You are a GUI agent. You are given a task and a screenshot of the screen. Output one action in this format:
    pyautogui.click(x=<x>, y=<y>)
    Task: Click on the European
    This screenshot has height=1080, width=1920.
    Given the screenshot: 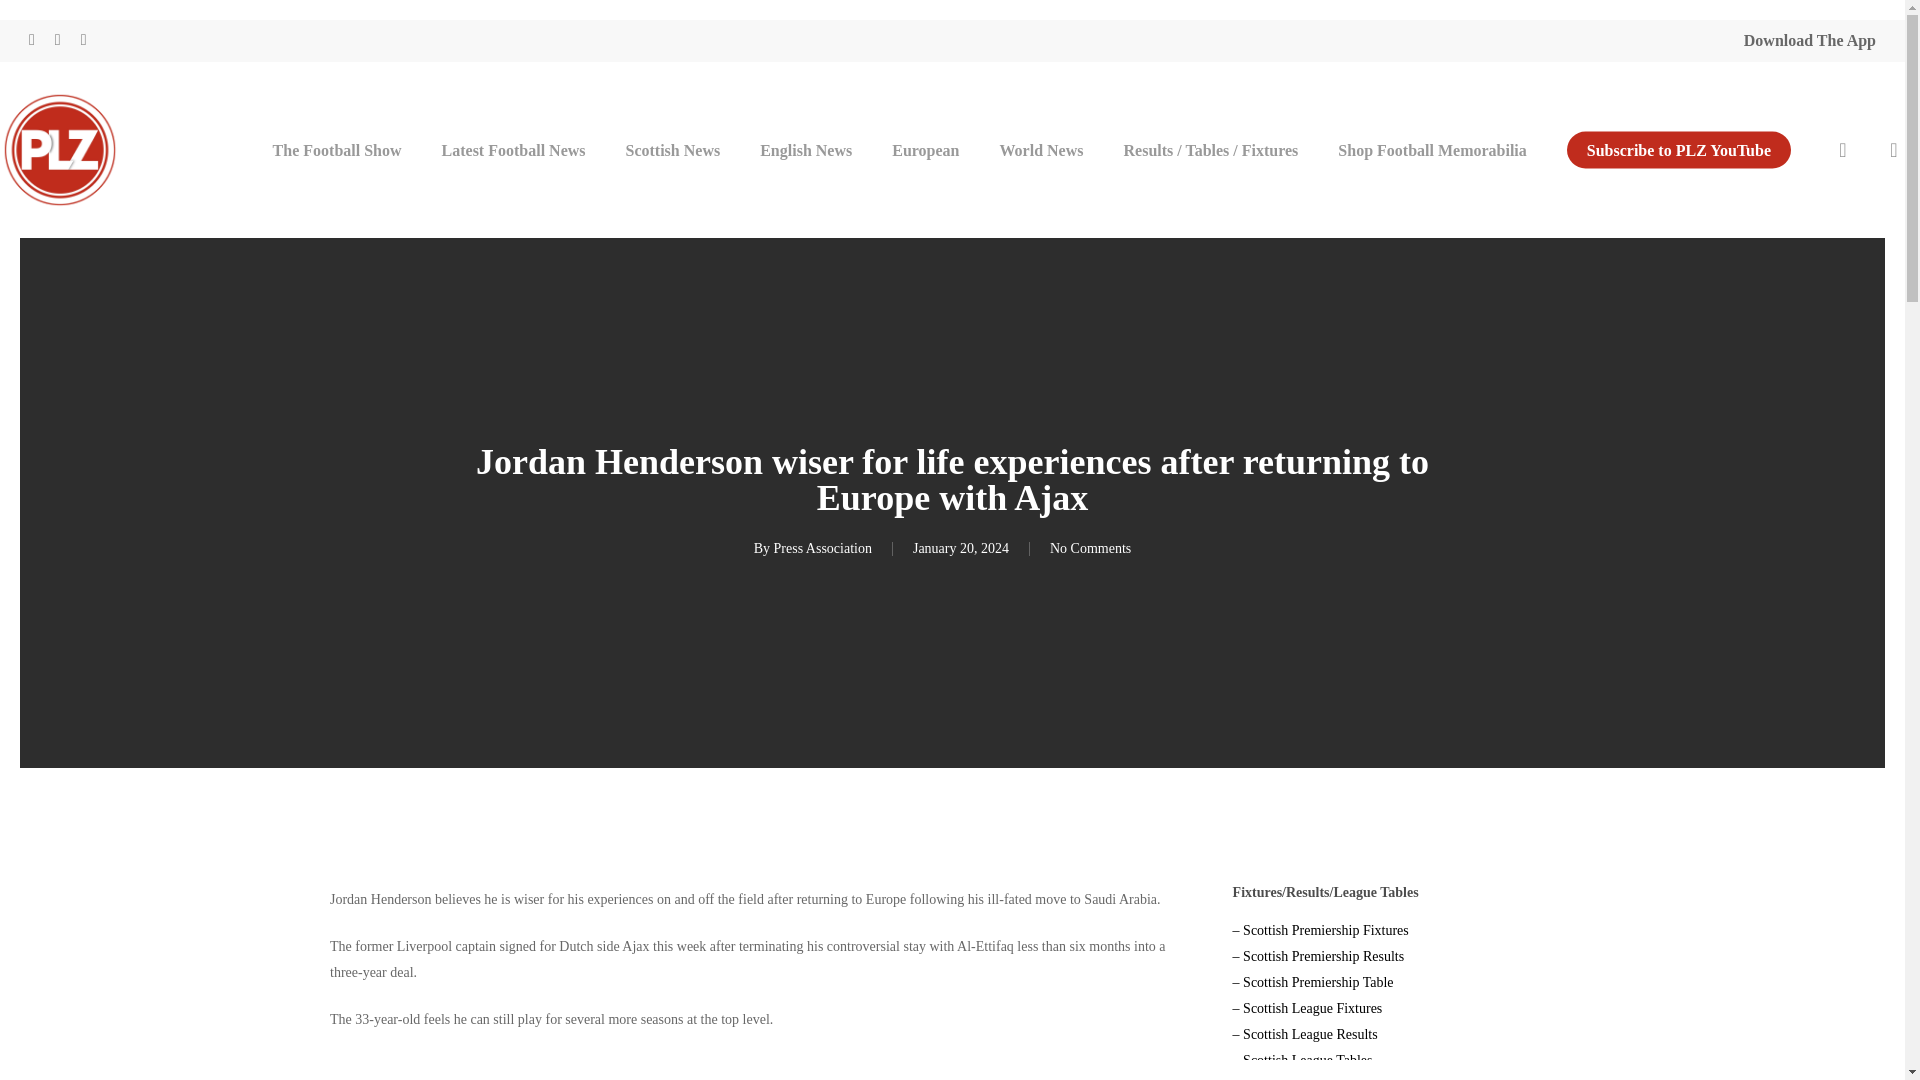 What is the action you would take?
    pyautogui.click(x=925, y=148)
    